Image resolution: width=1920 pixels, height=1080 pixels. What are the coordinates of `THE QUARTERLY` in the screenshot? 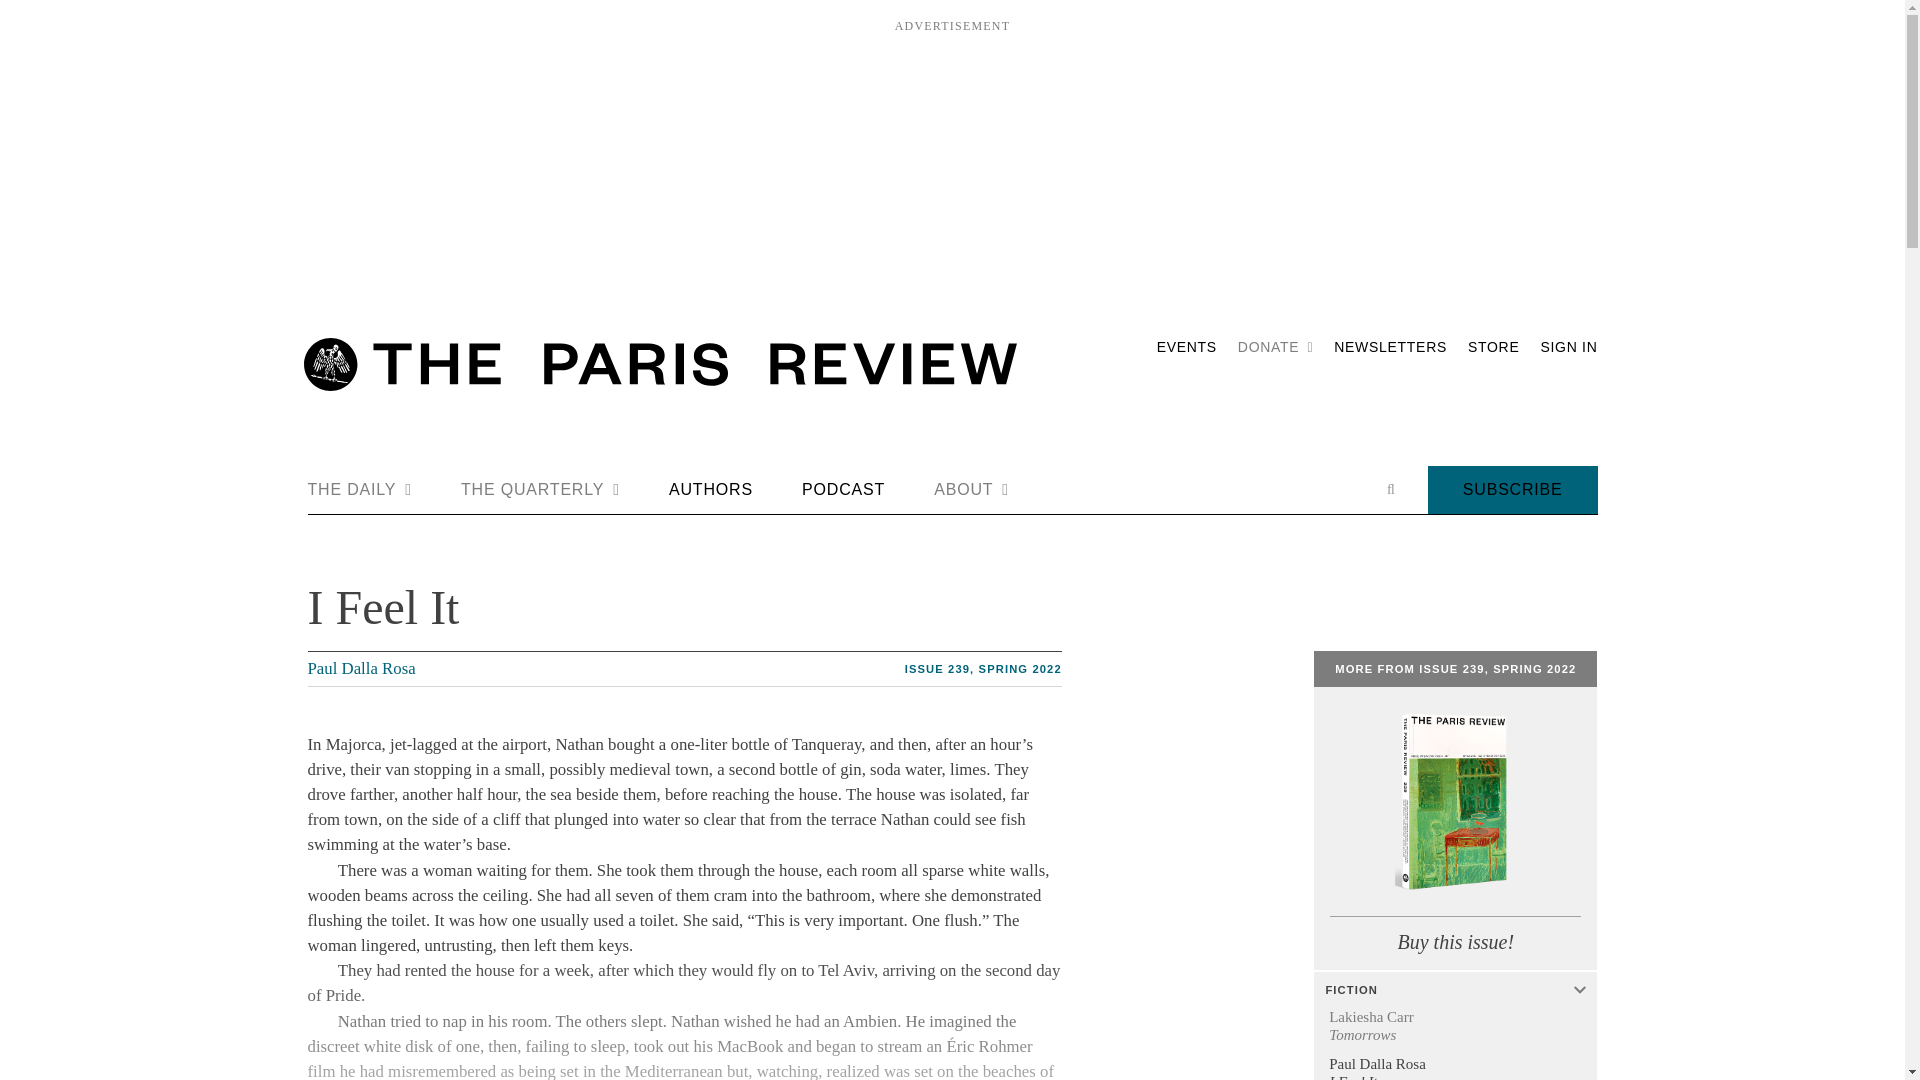 It's located at (540, 490).